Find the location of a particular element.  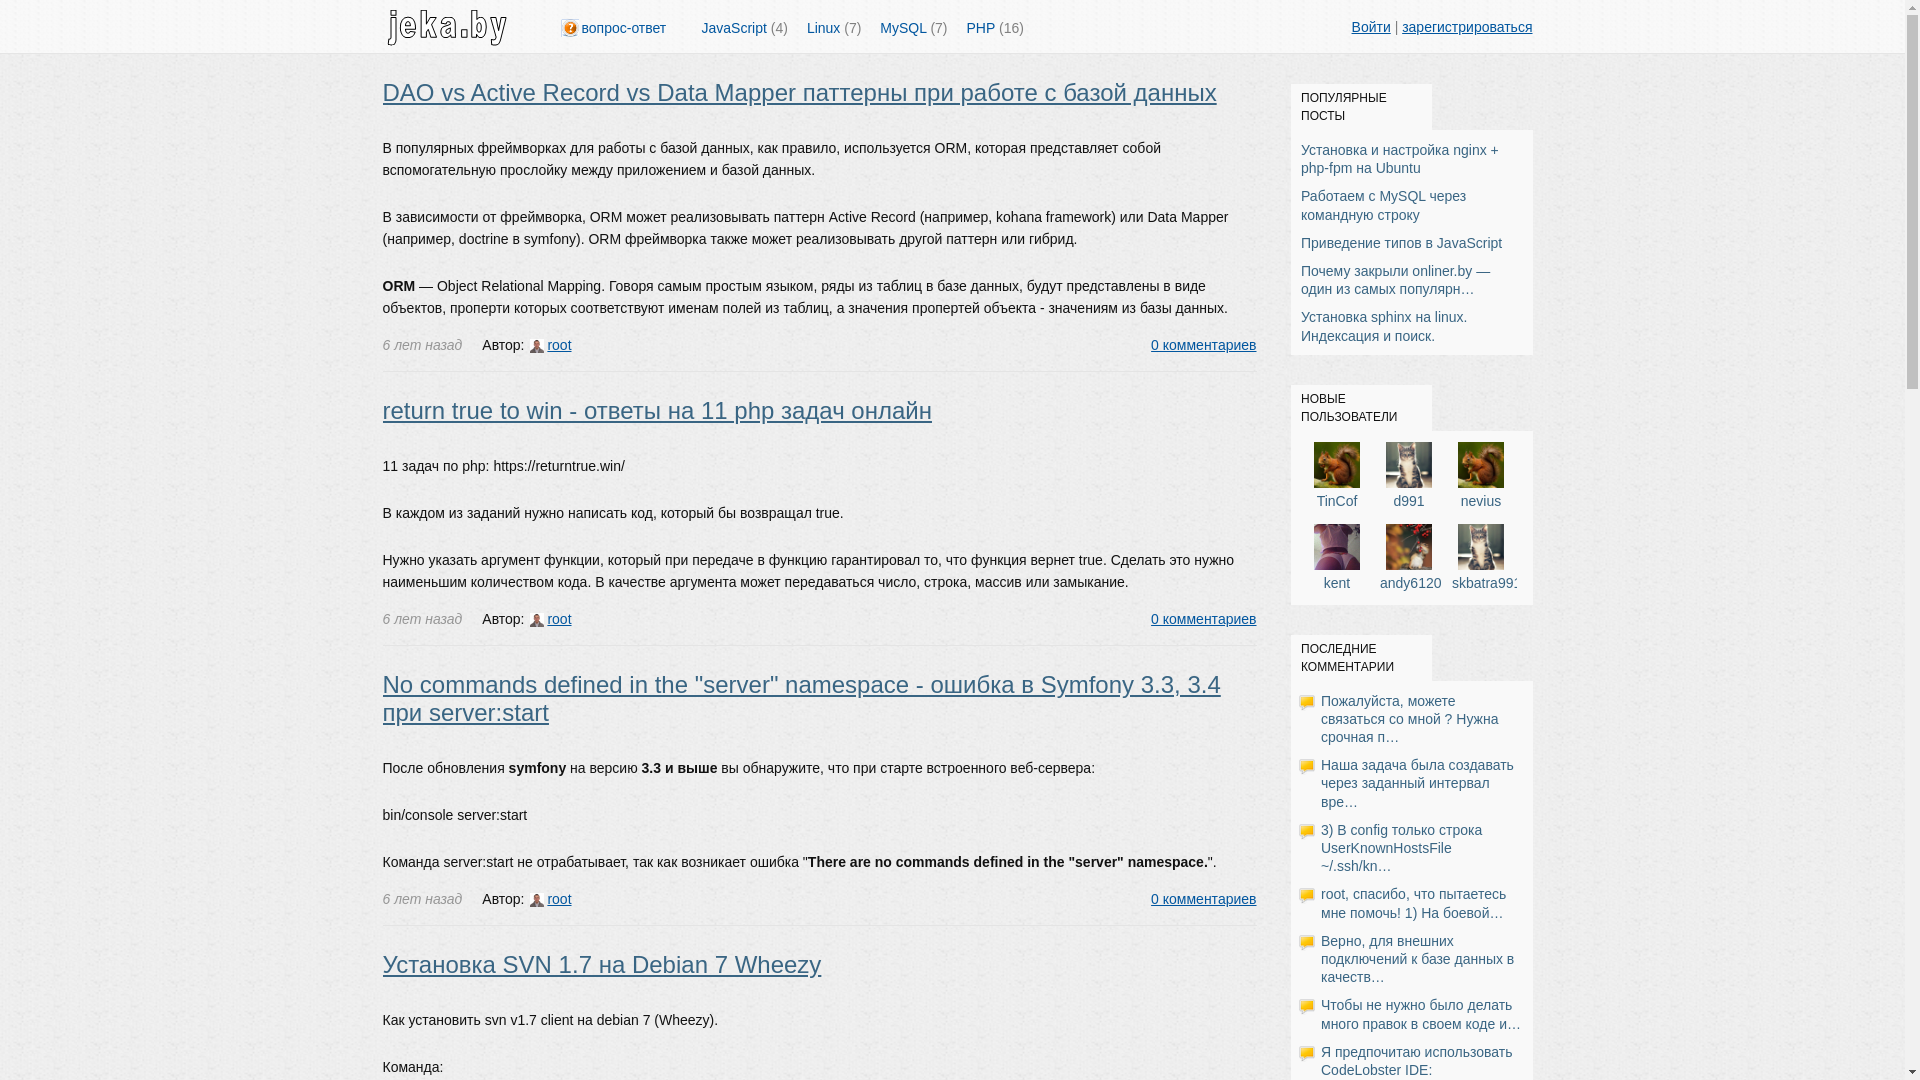

PHP (16) is located at coordinates (996, 28).